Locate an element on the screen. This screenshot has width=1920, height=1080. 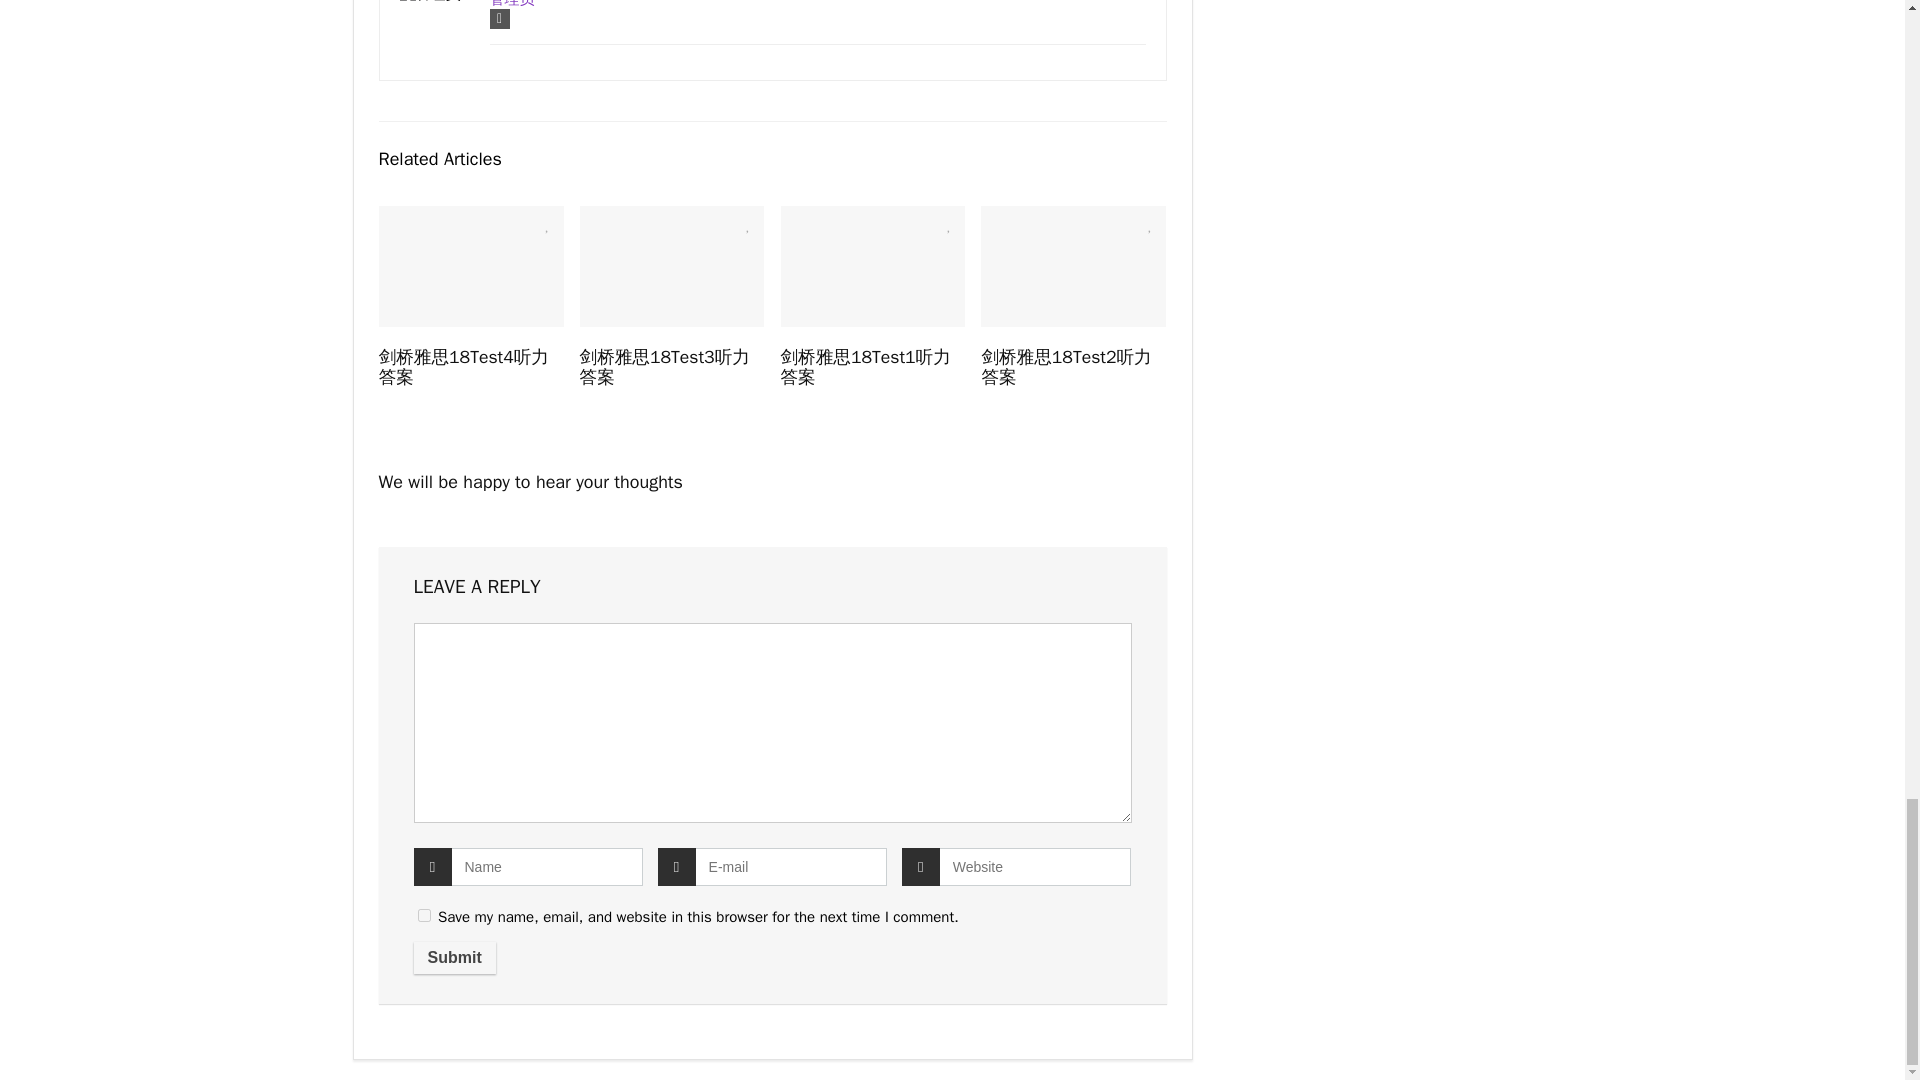
Submit is located at coordinates (454, 958).